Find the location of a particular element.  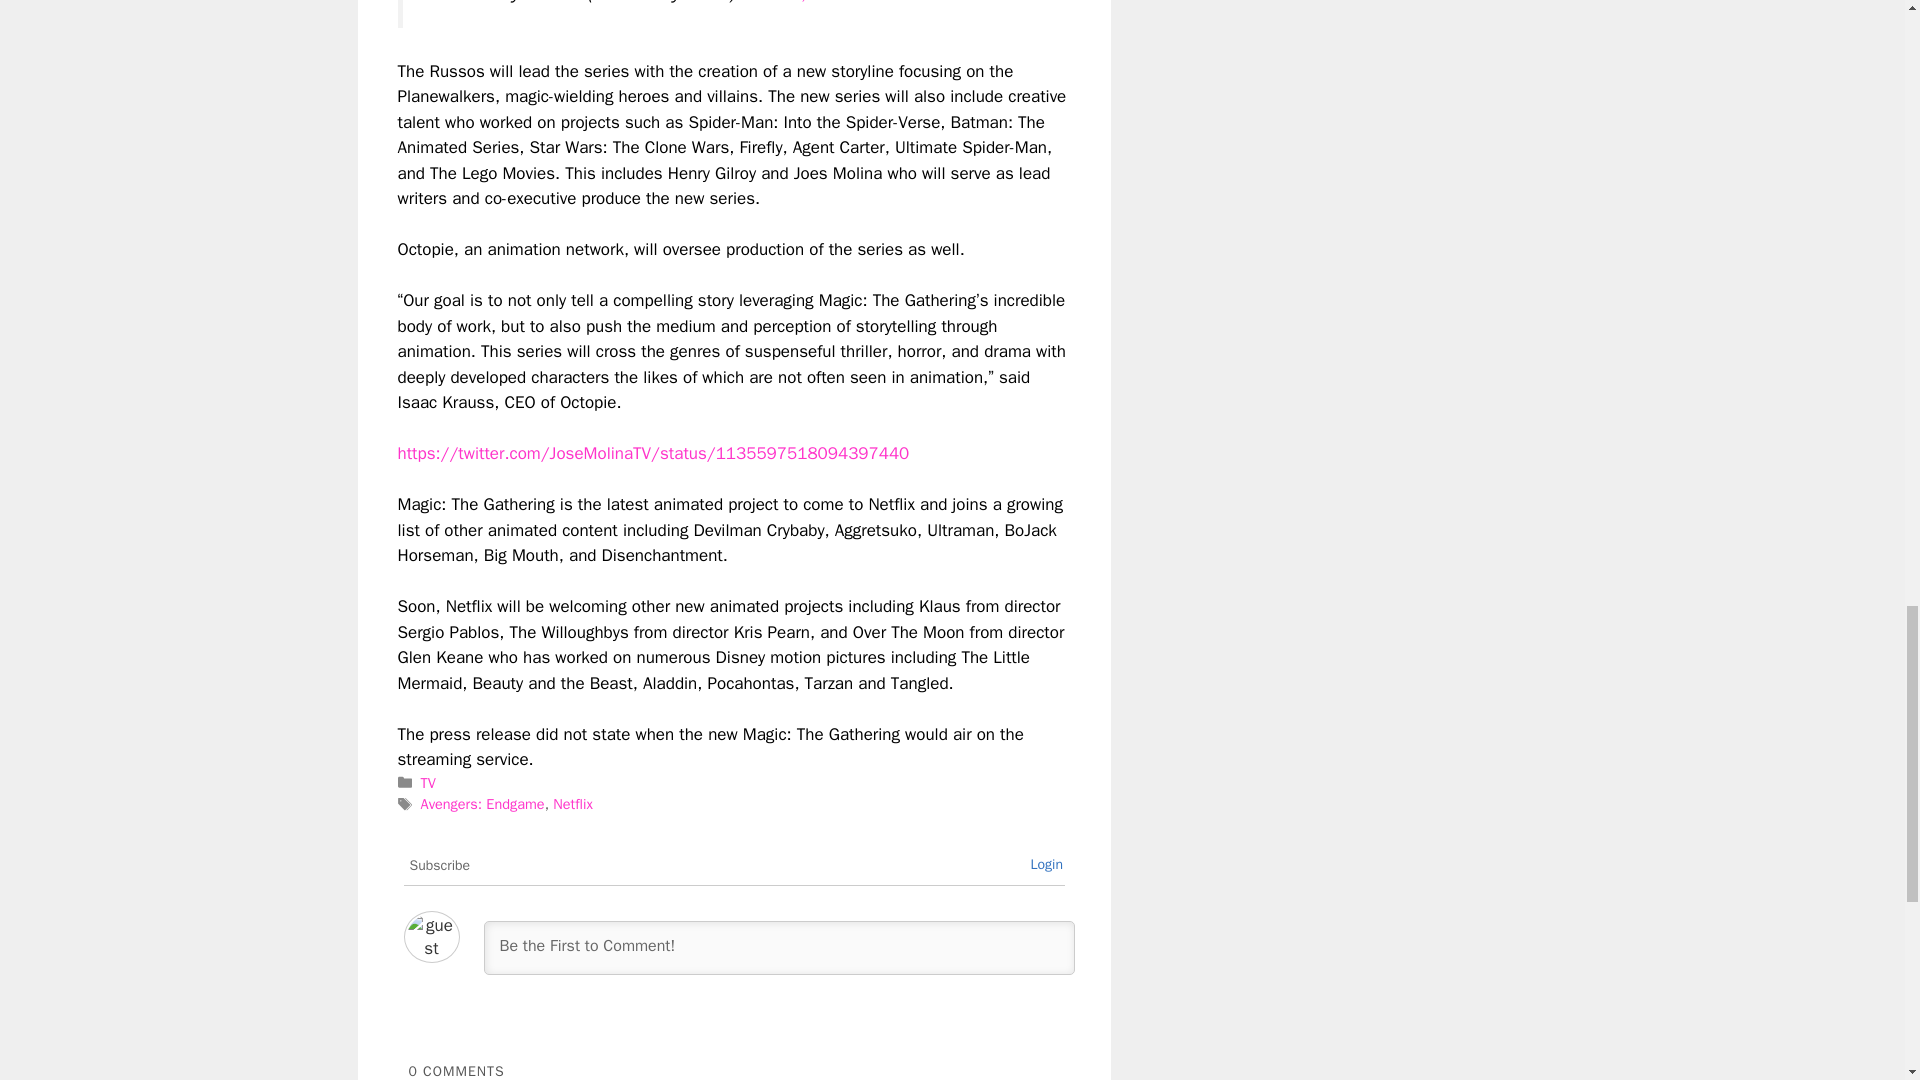

Login is located at coordinates (1046, 864).